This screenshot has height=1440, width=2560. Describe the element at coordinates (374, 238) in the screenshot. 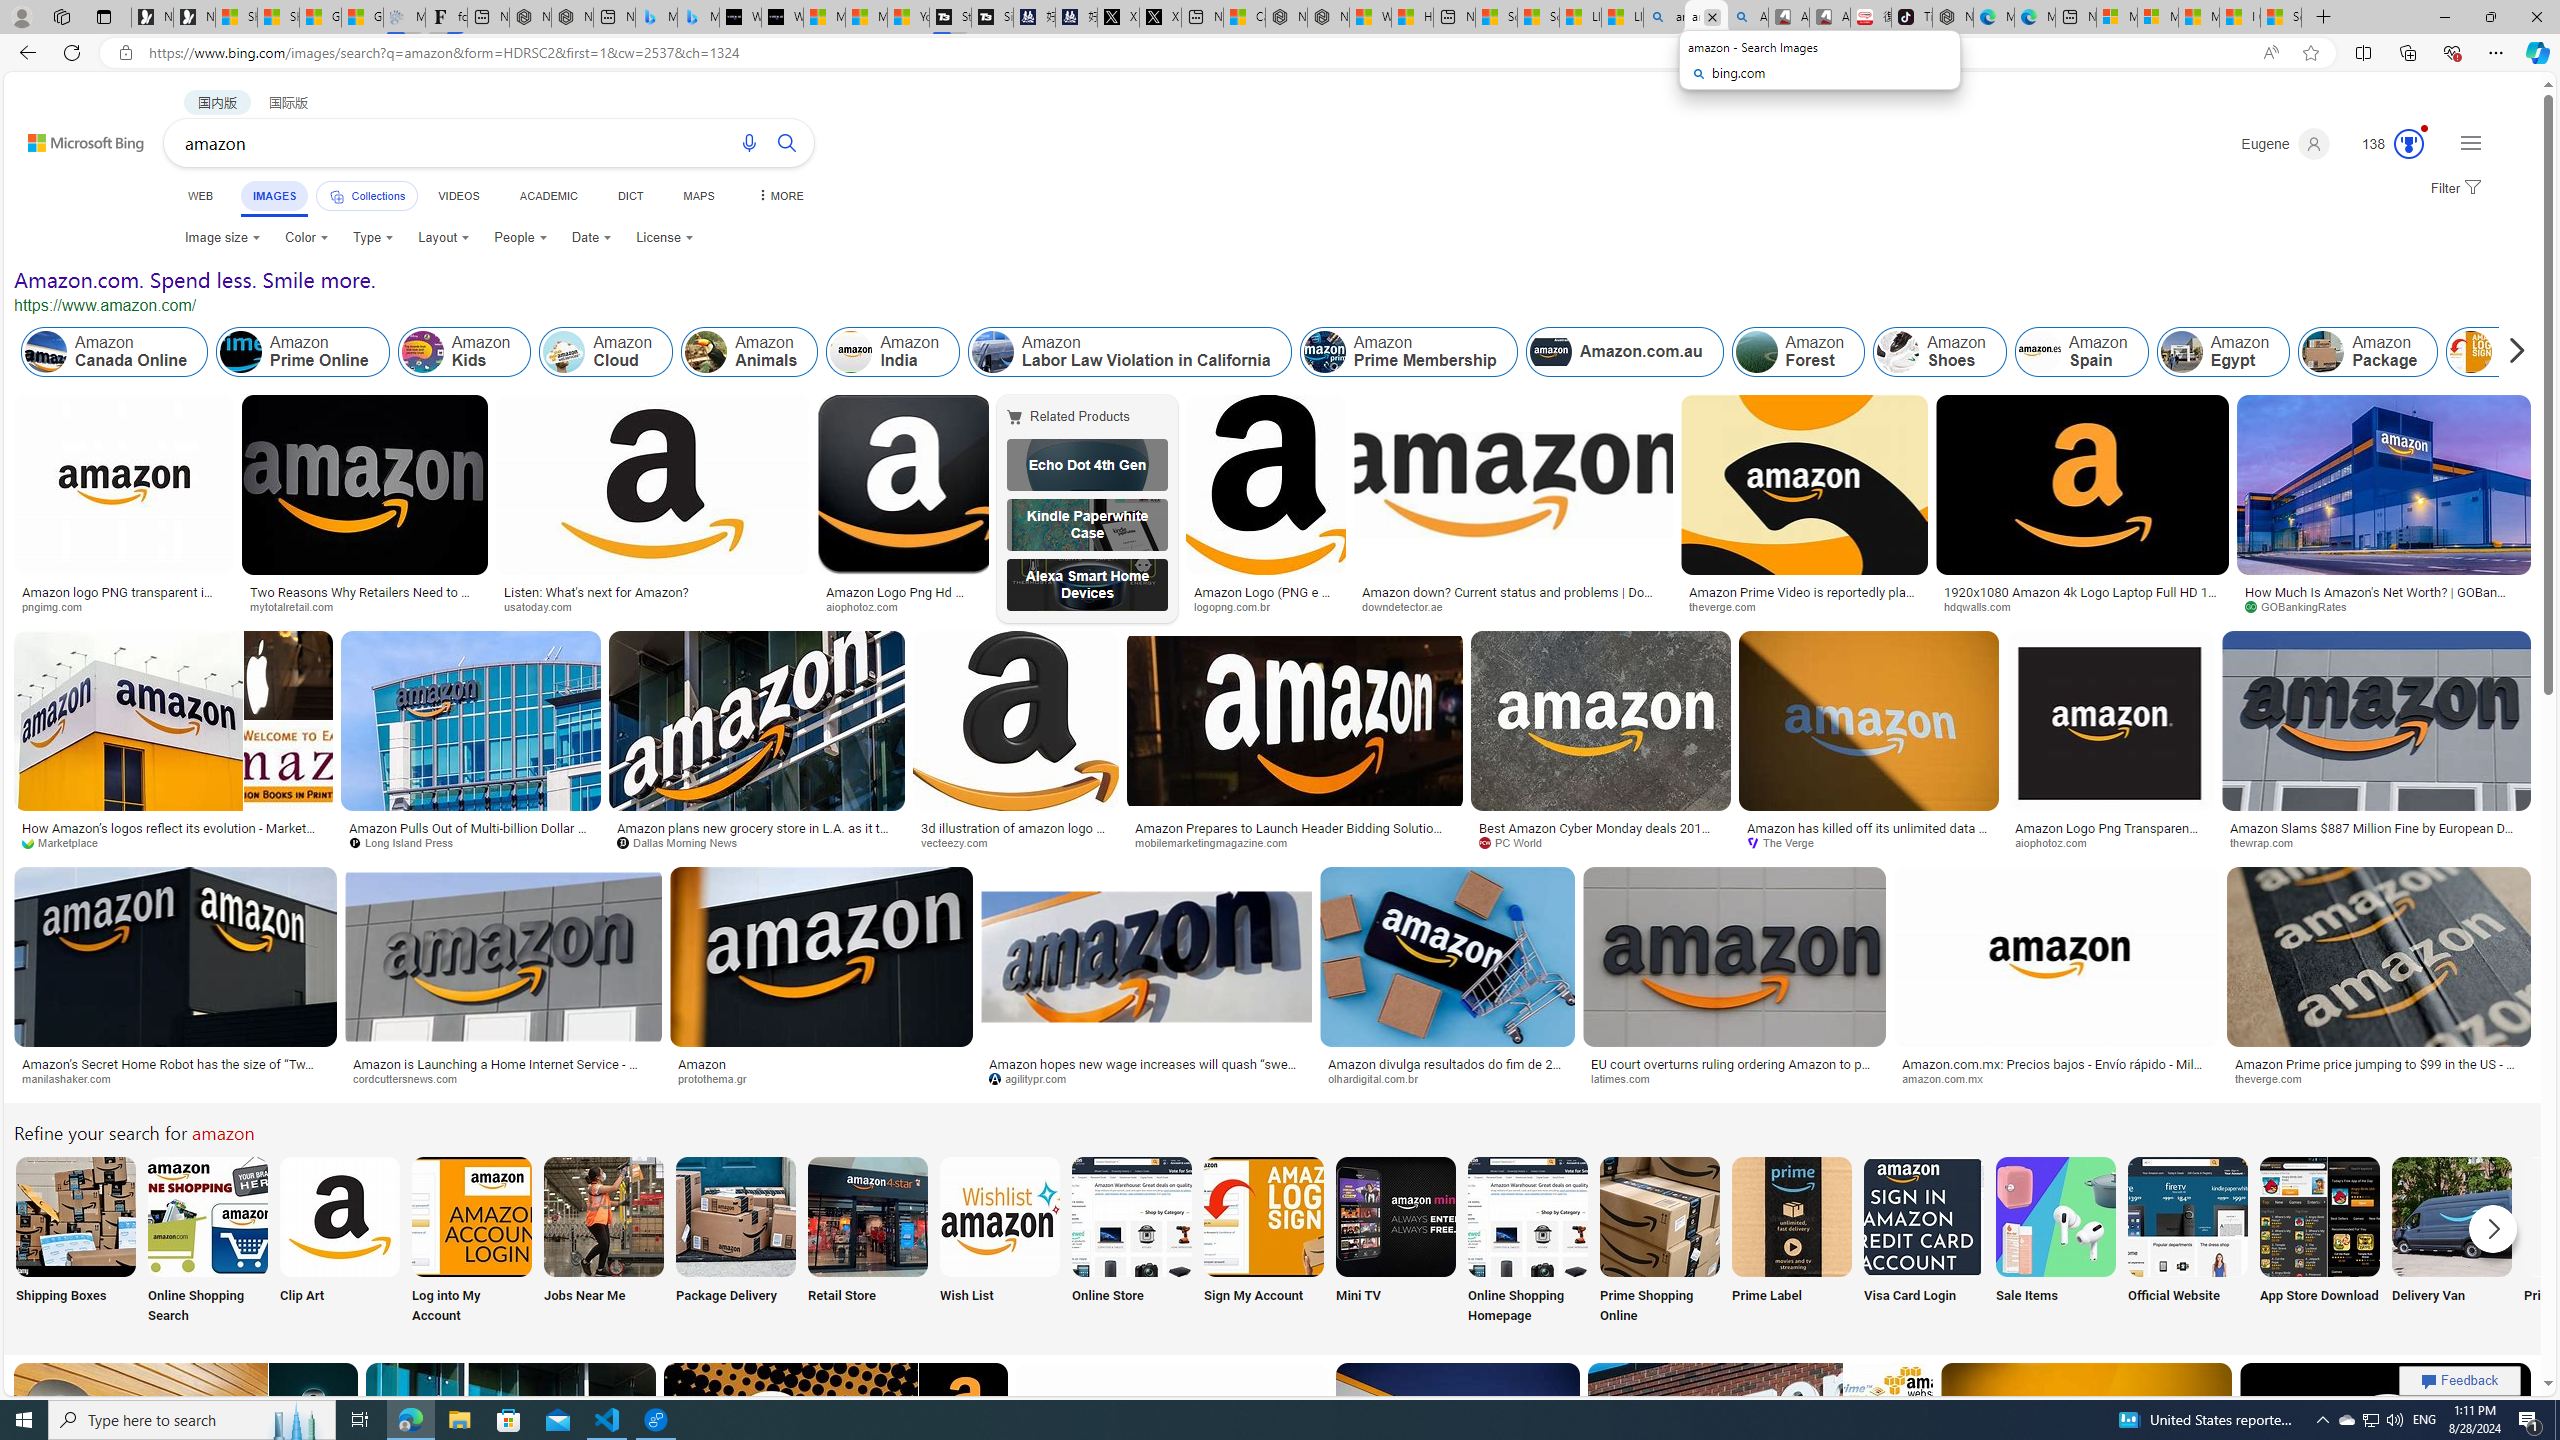

I see `Type` at that location.